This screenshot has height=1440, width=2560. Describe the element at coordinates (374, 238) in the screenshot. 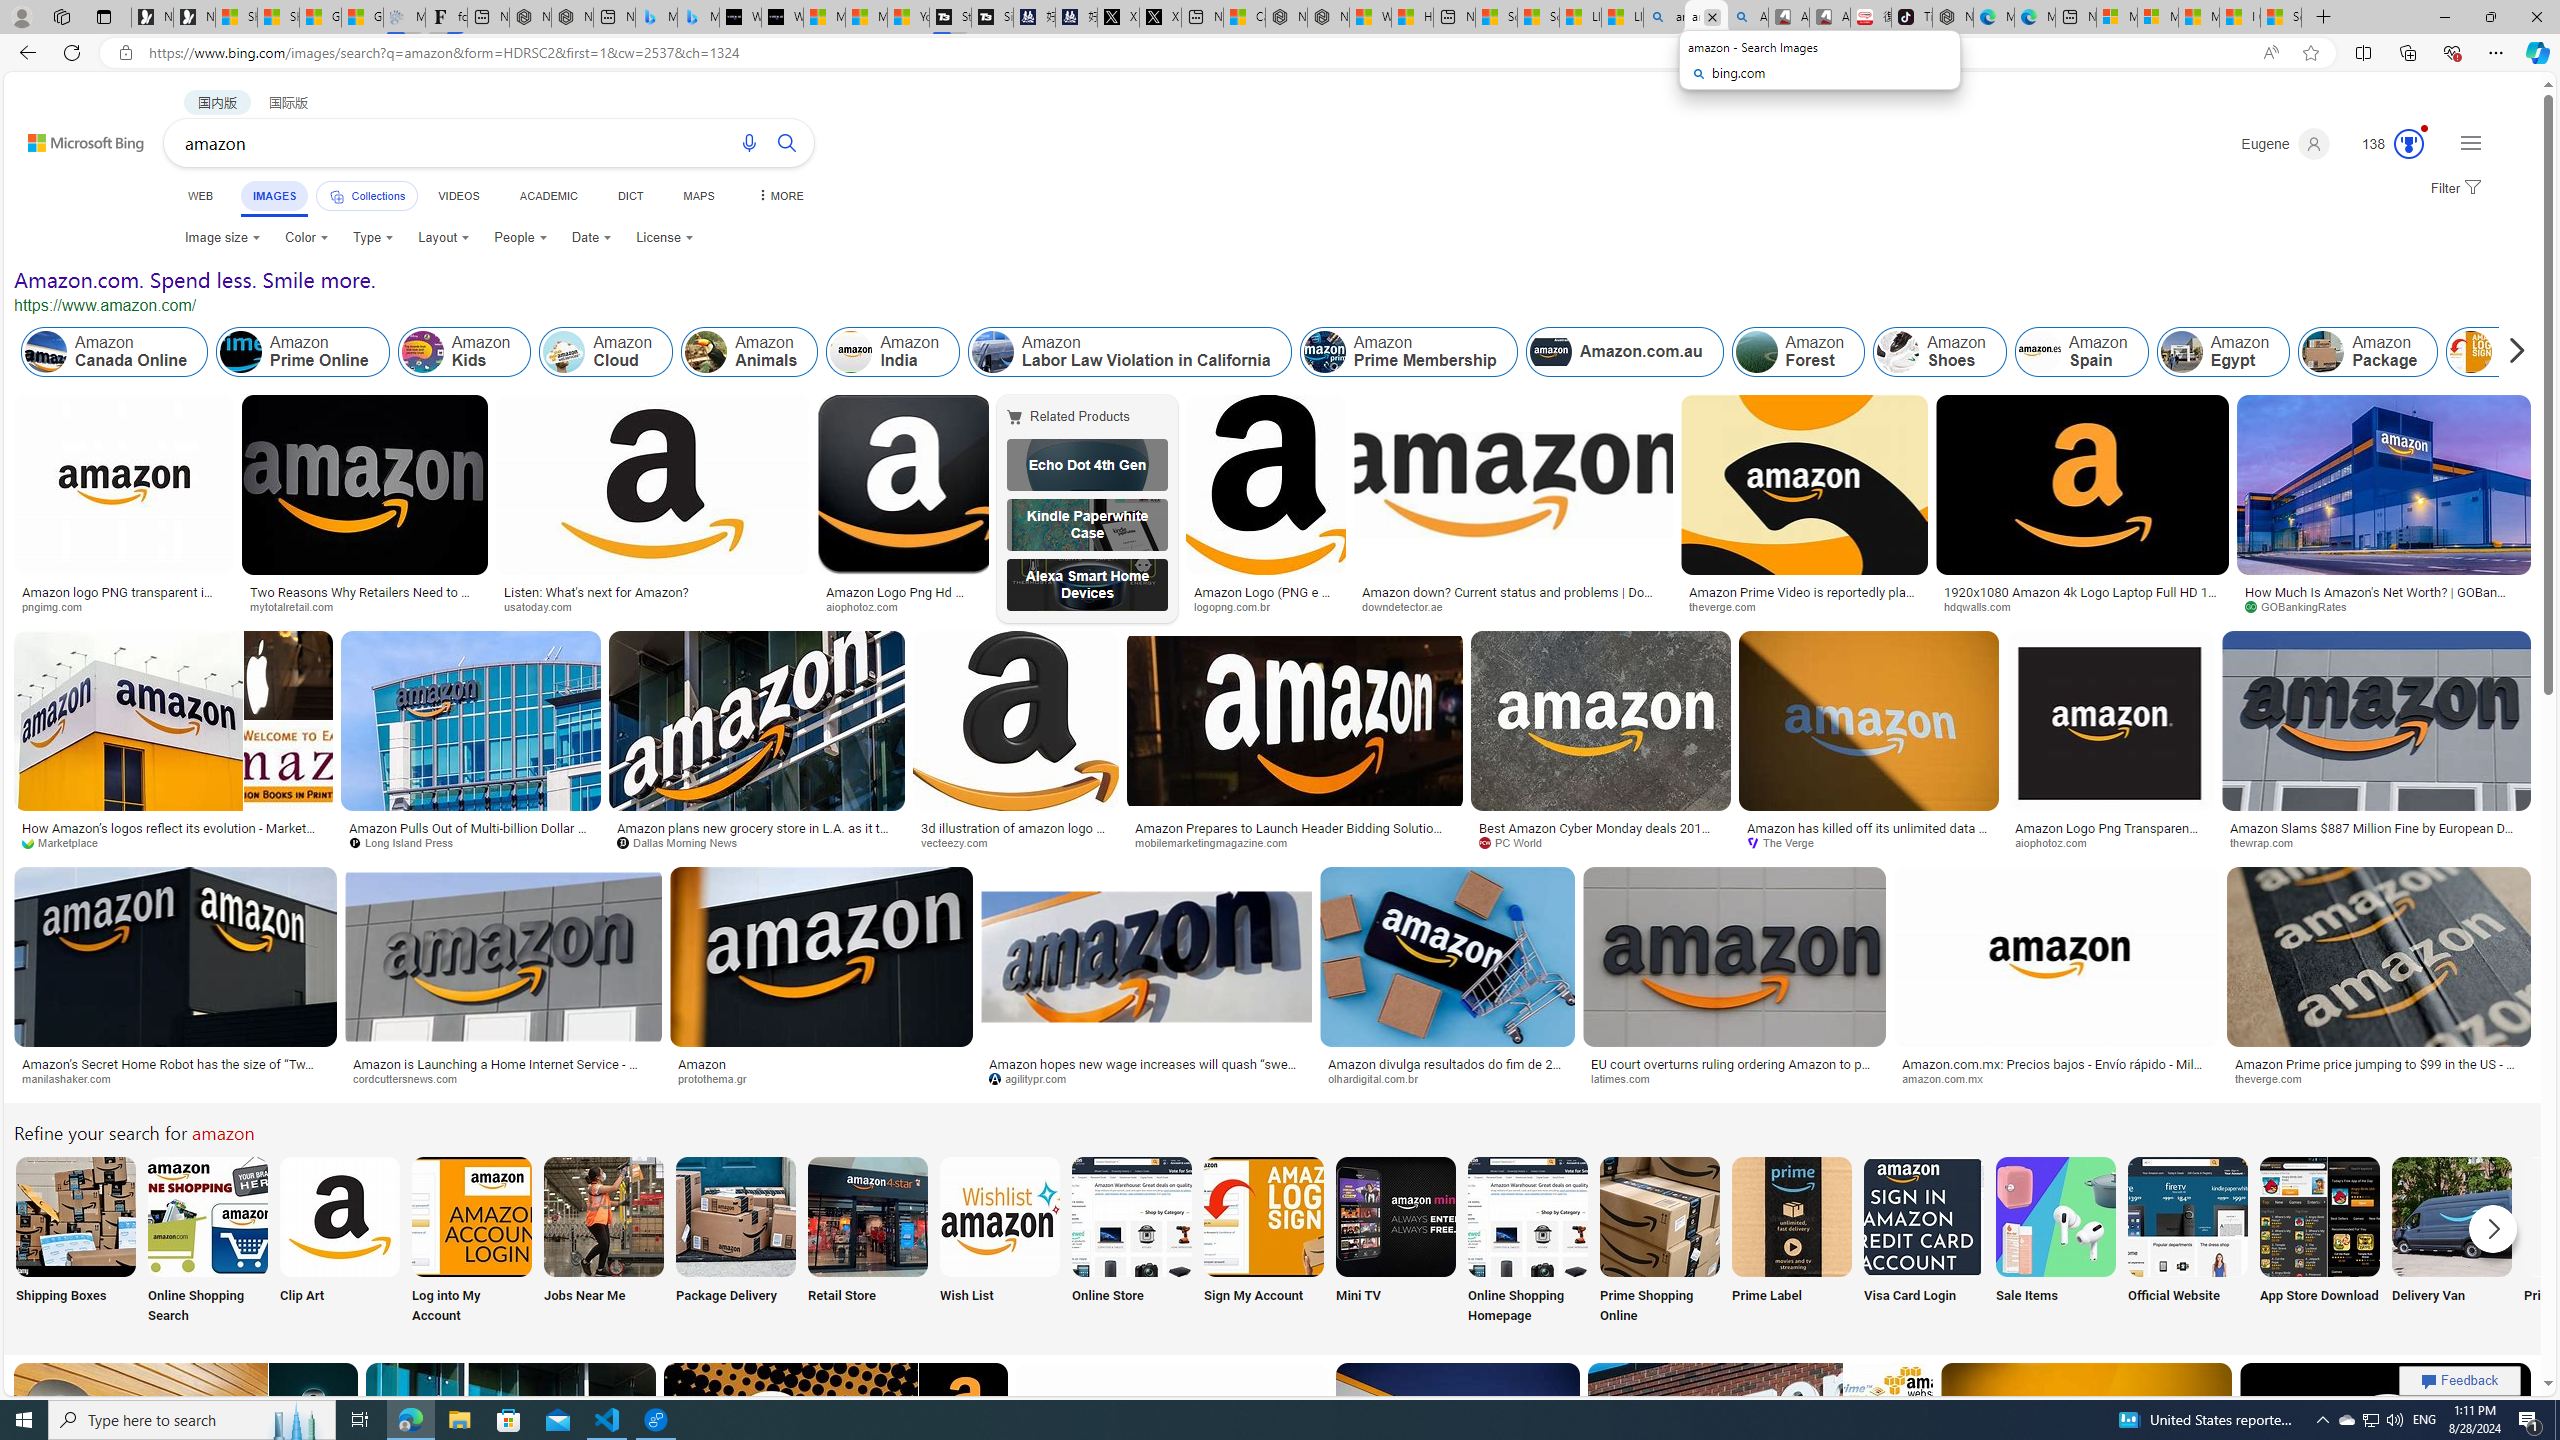

I see `Type` at that location.